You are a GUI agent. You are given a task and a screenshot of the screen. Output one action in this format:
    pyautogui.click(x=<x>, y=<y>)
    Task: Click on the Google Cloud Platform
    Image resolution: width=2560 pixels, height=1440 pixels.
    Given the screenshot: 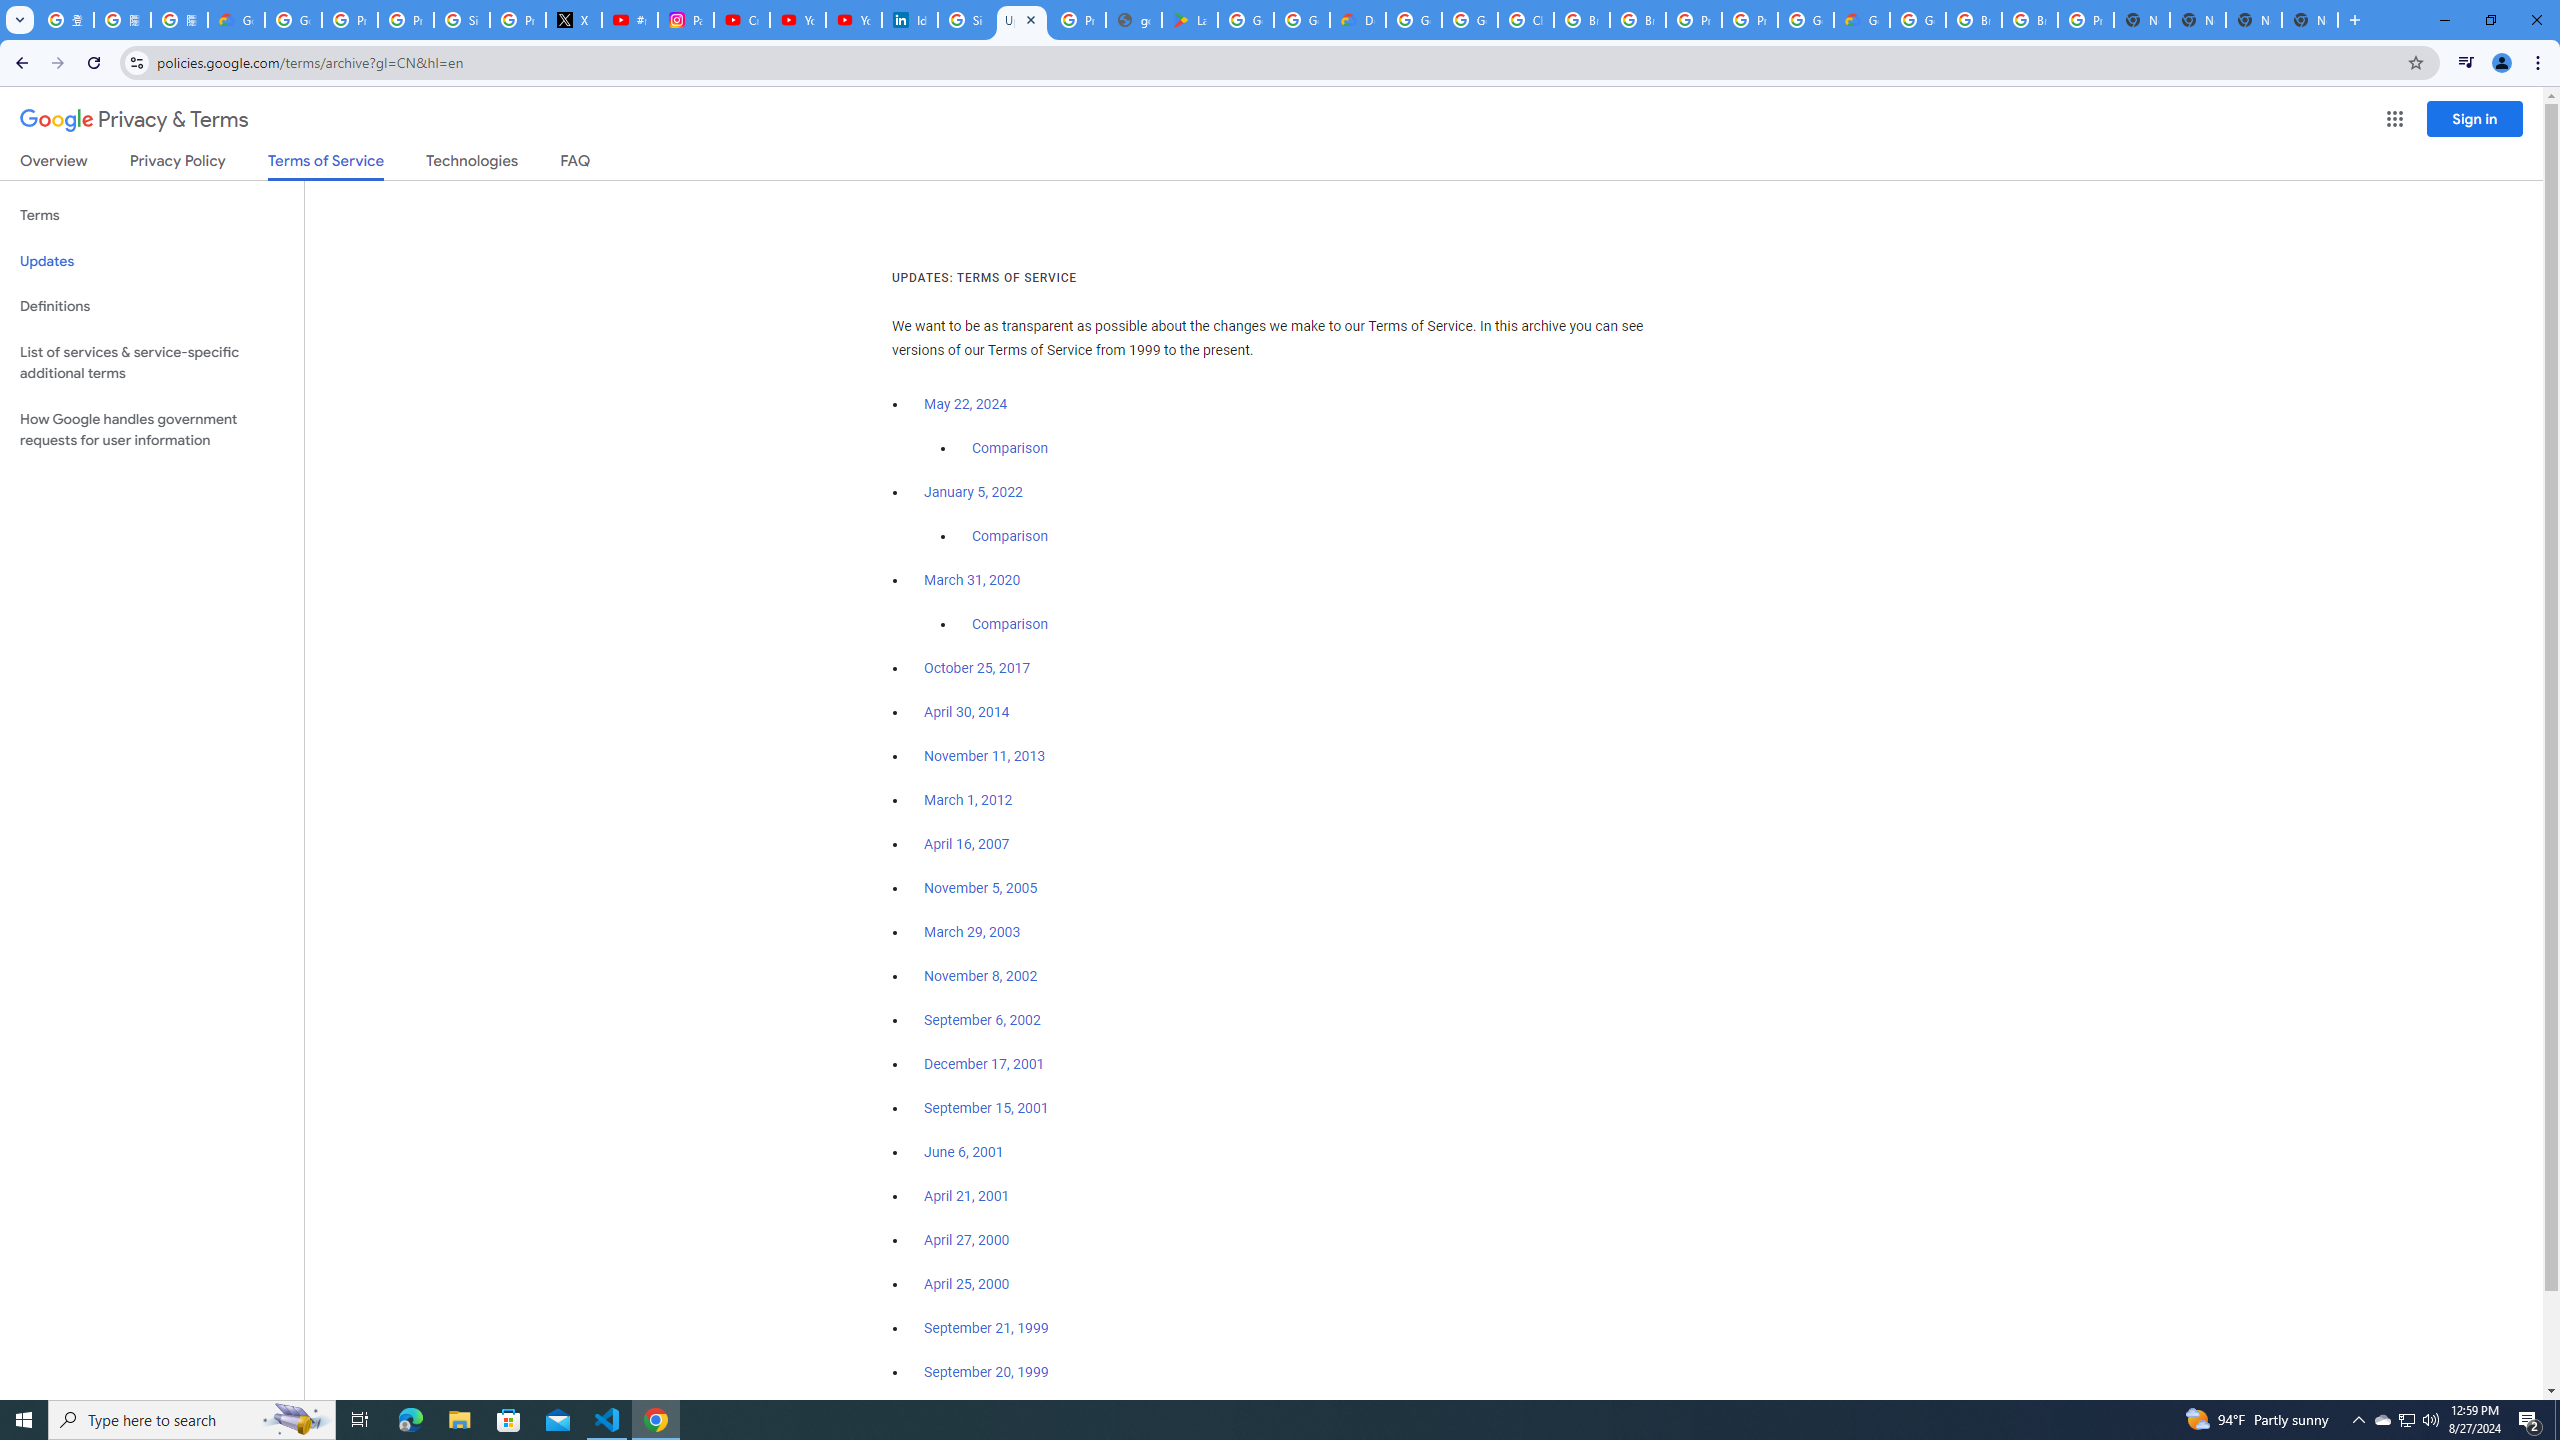 What is the action you would take?
    pyautogui.click(x=1918, y=20)
    